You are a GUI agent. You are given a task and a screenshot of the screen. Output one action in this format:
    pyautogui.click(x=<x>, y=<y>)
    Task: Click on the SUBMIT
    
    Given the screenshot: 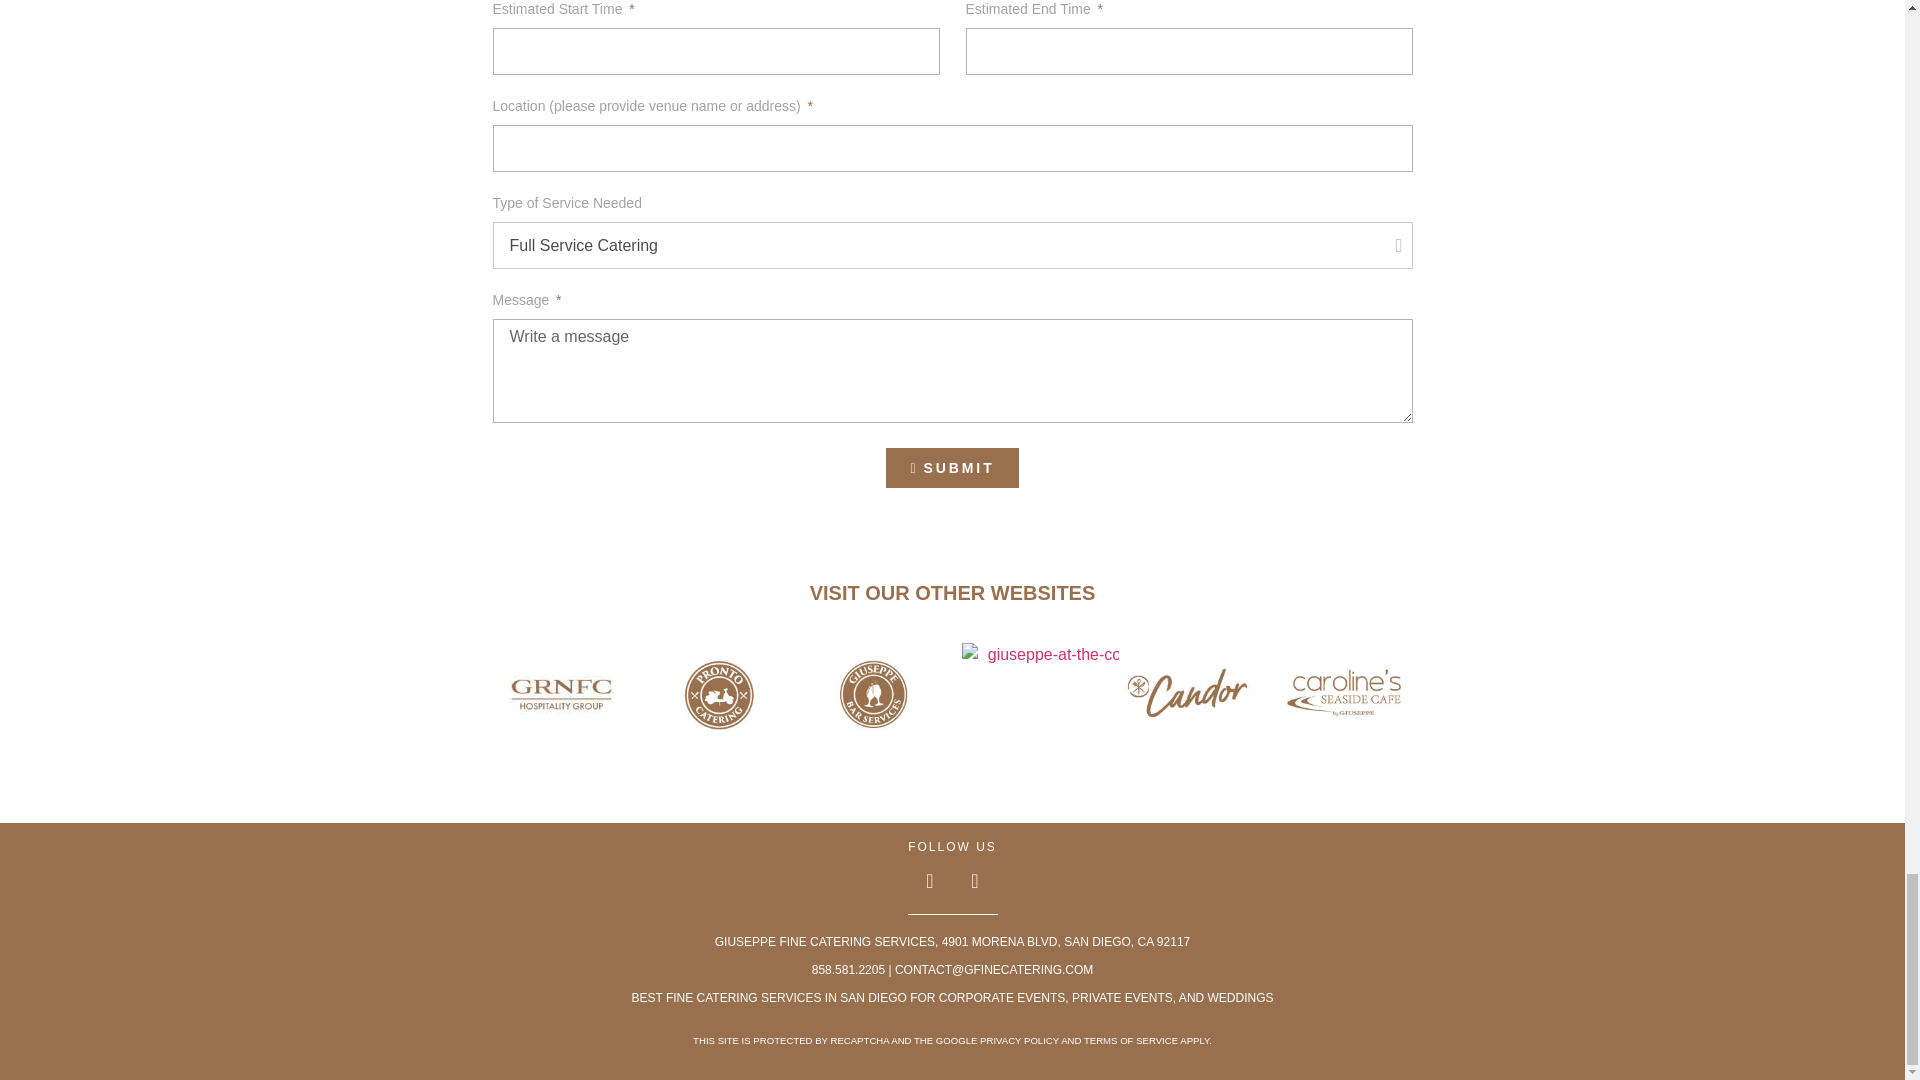 What is the action you would take?
    pyautogui.click(x=951, y=468)
    